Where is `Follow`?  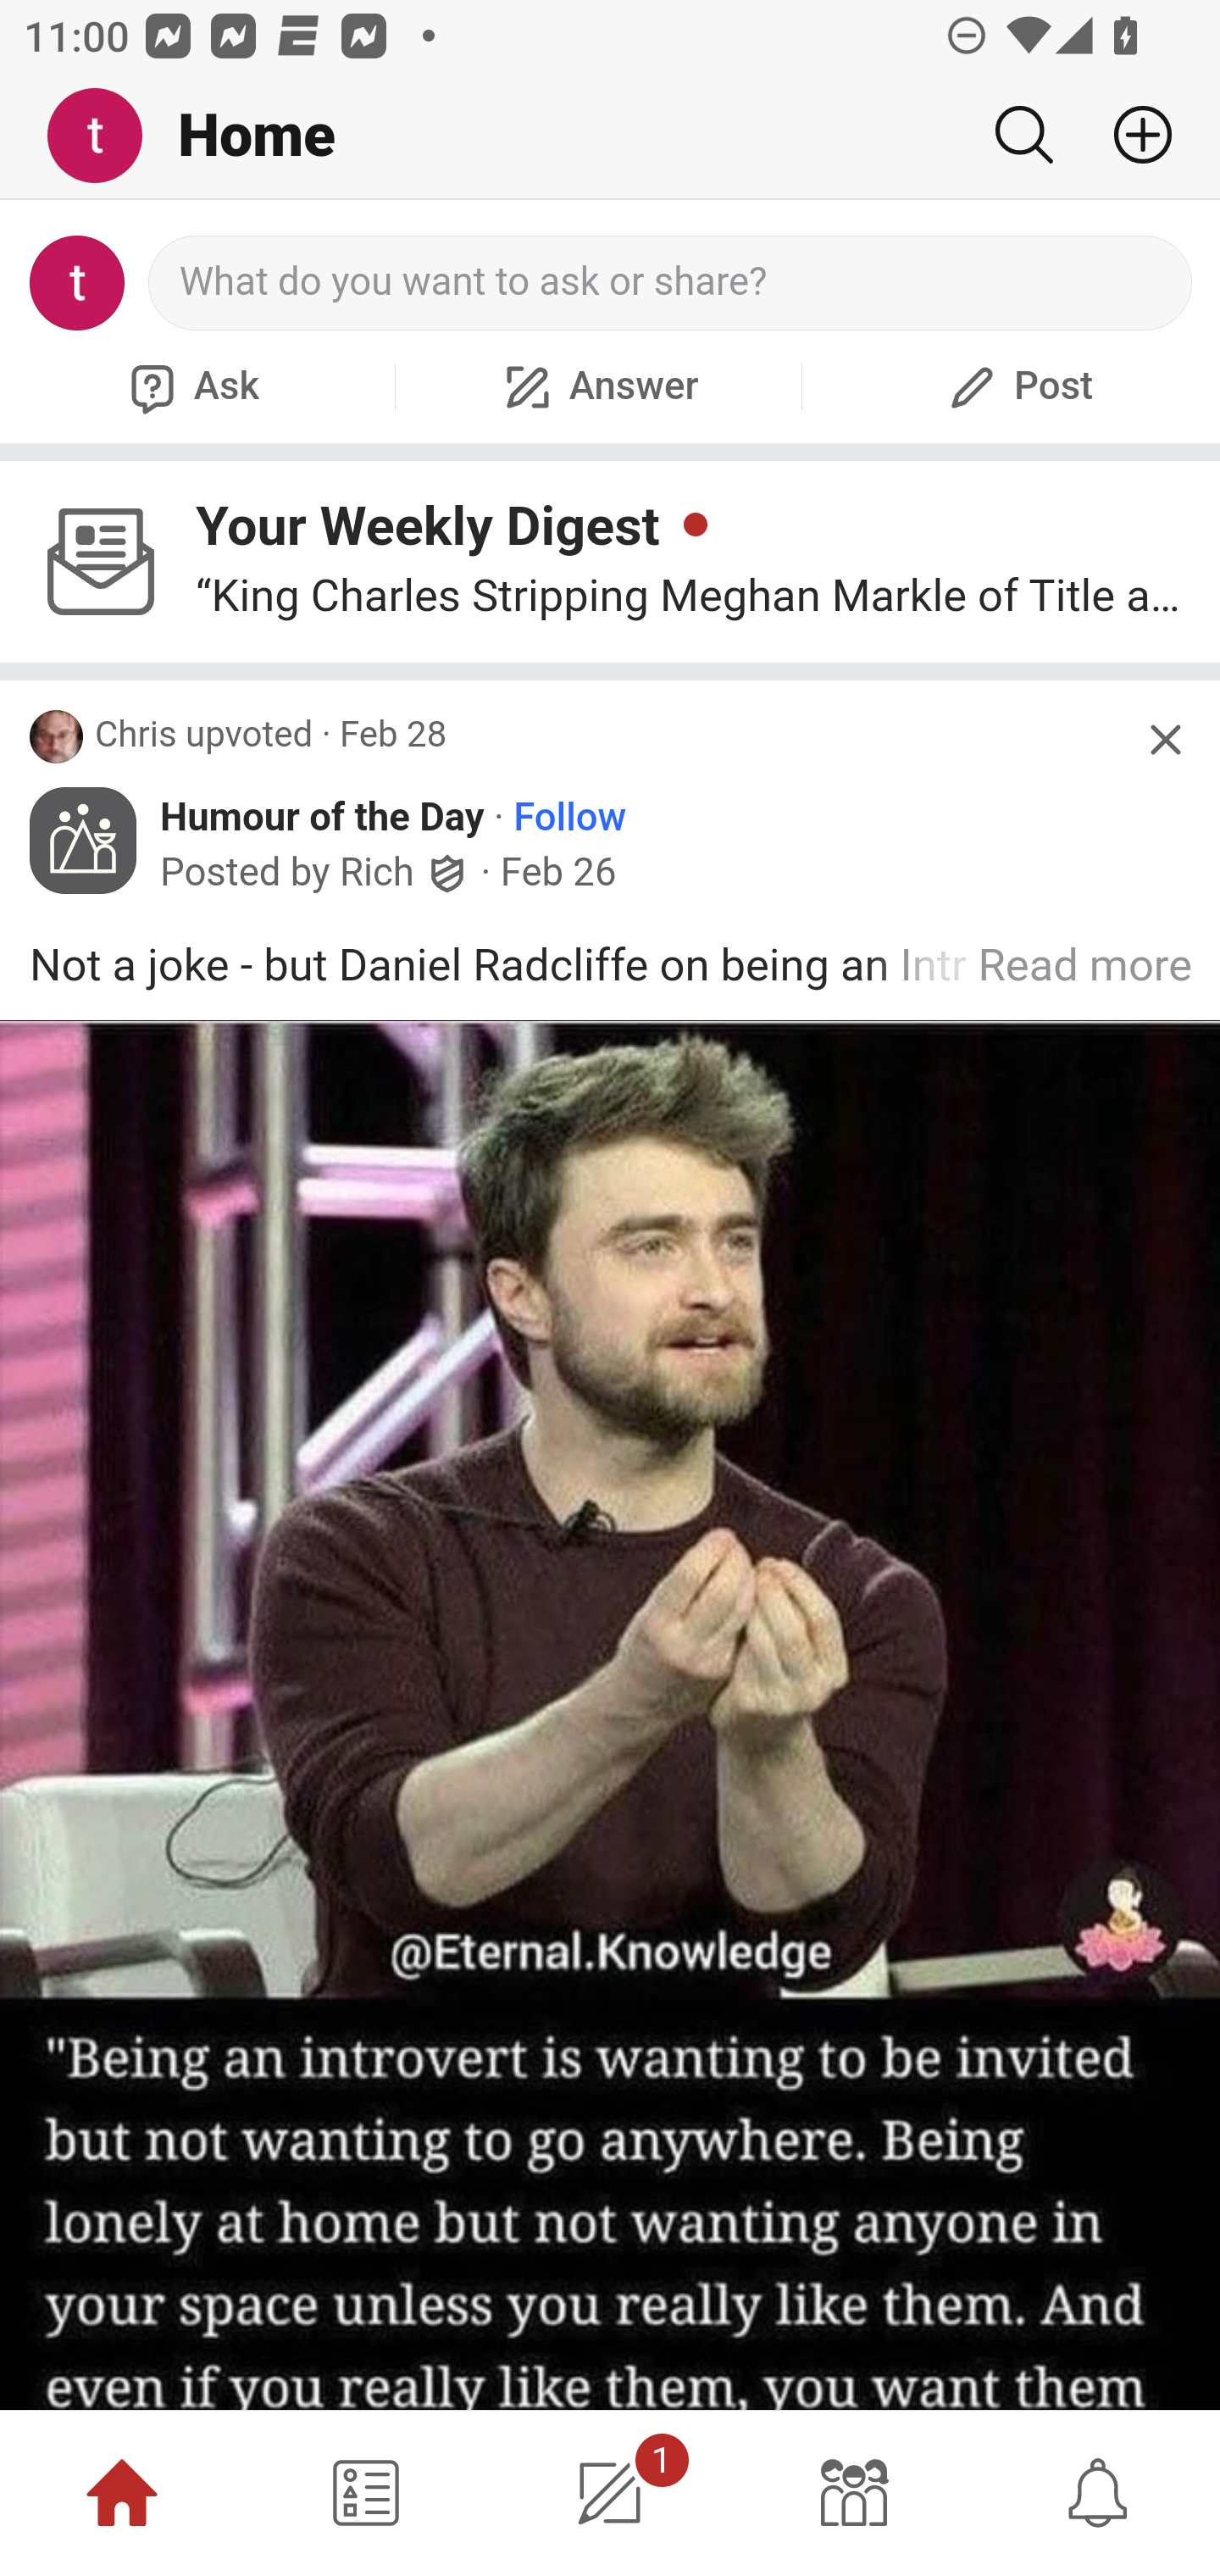 Follow is located at coordinates (569, 819).